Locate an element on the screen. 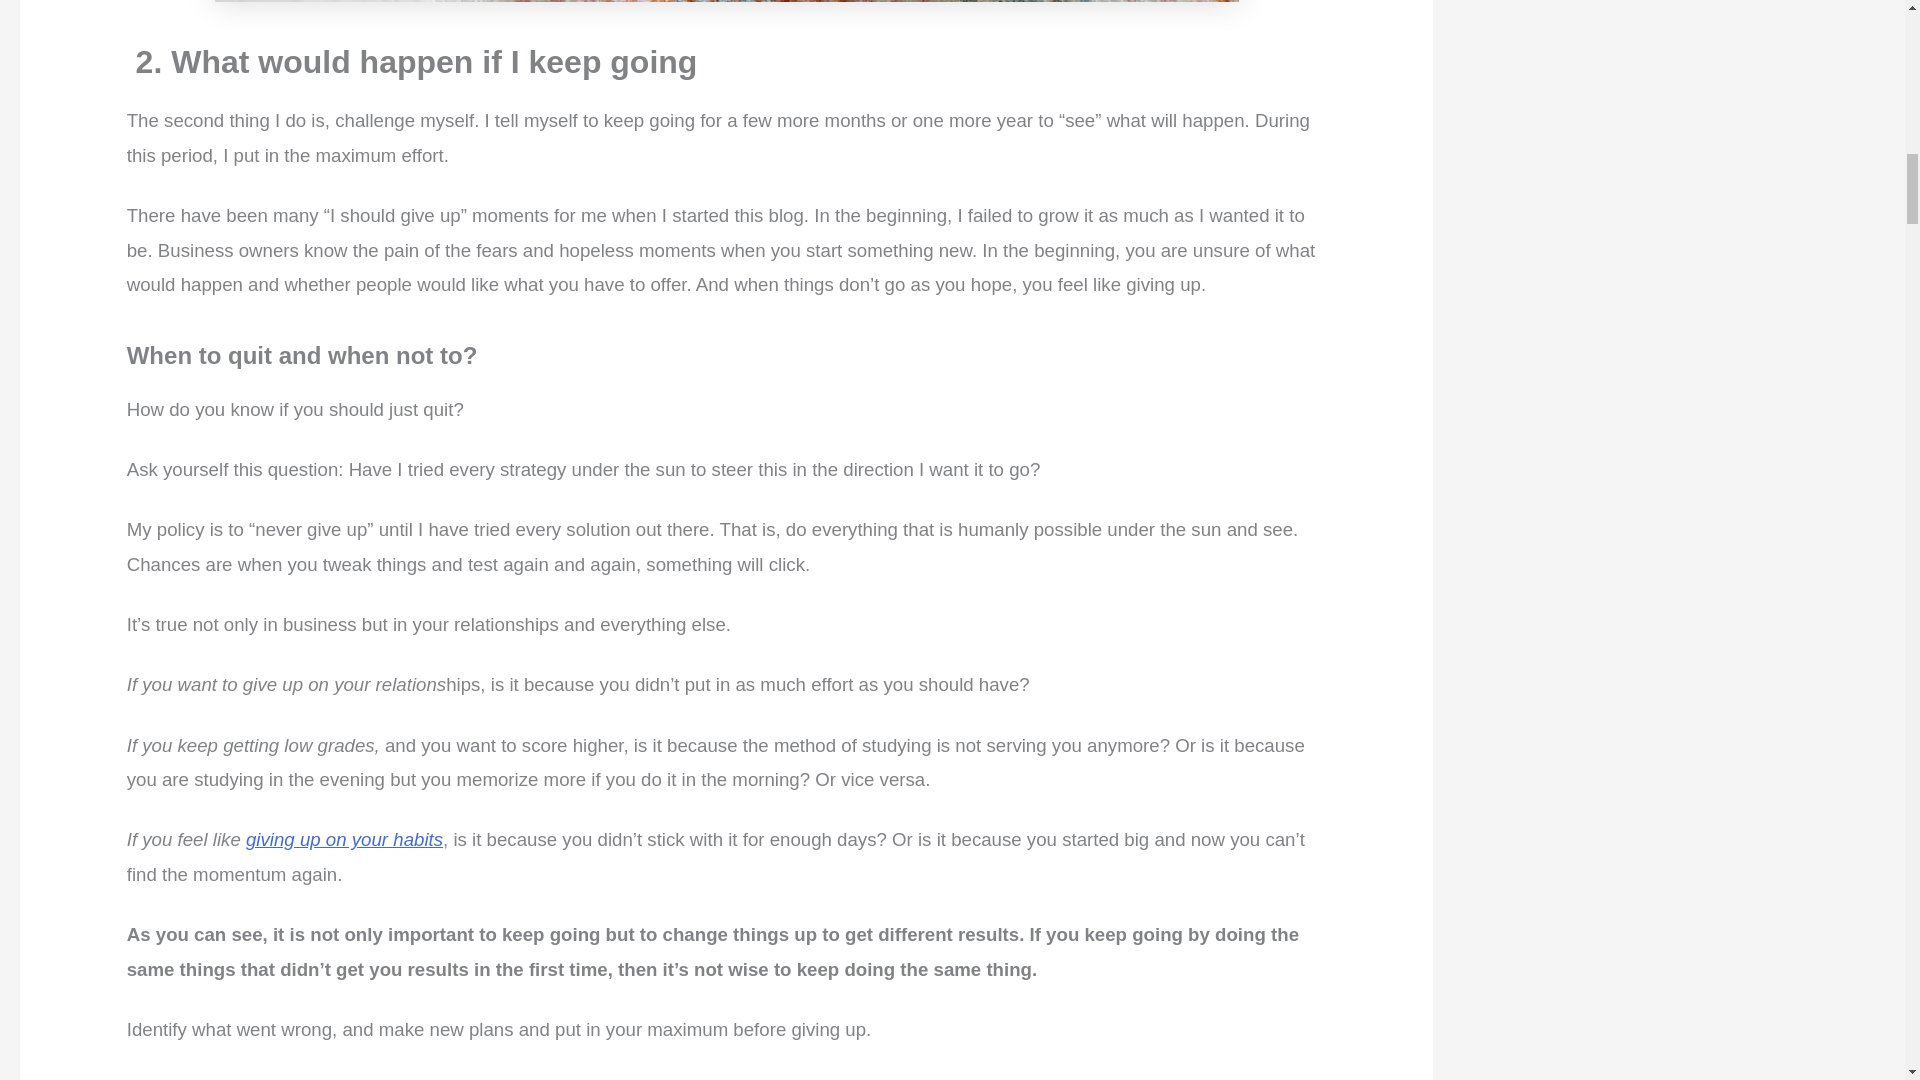 Image resolution: width=1920 pixels, height=1080 pixels. giving up on your habits is located at coordinates (344, 839).